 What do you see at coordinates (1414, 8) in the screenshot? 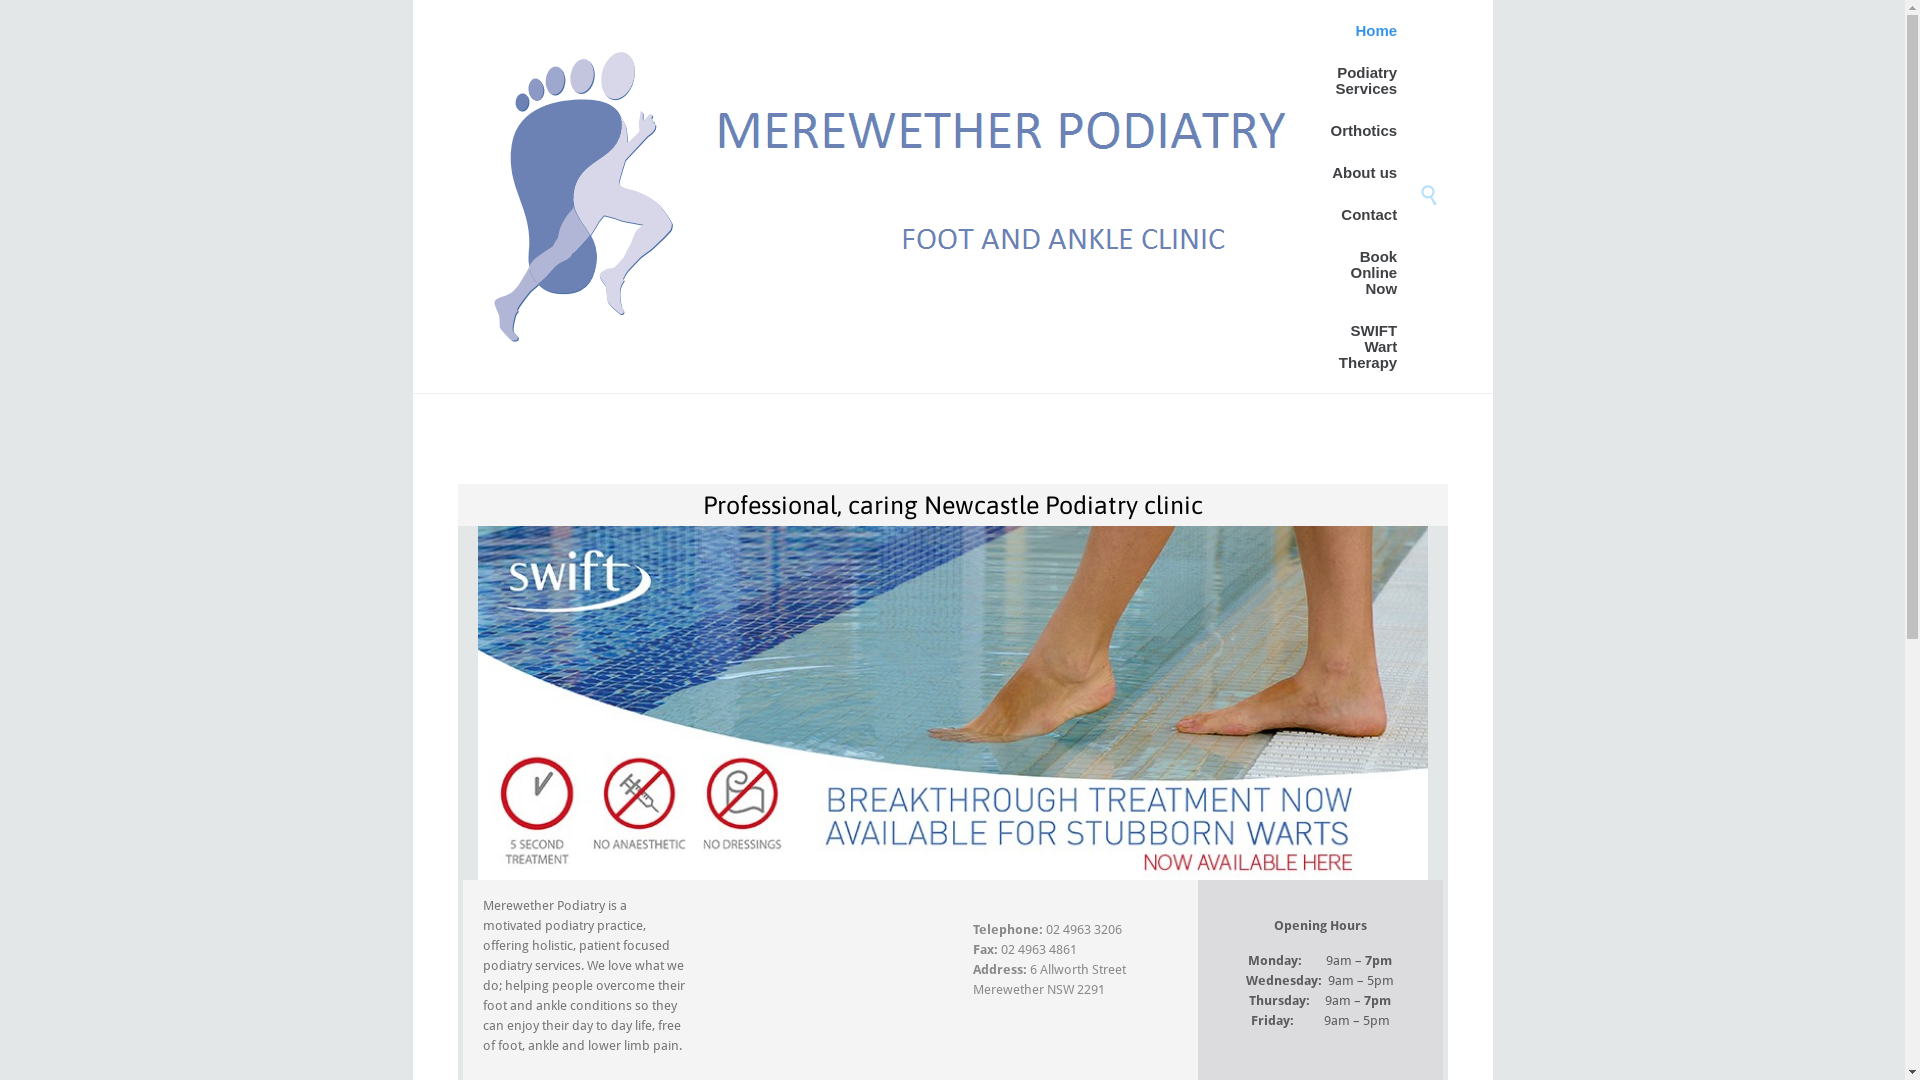
I see `Skip to content` at bounding box center [1414, 8].